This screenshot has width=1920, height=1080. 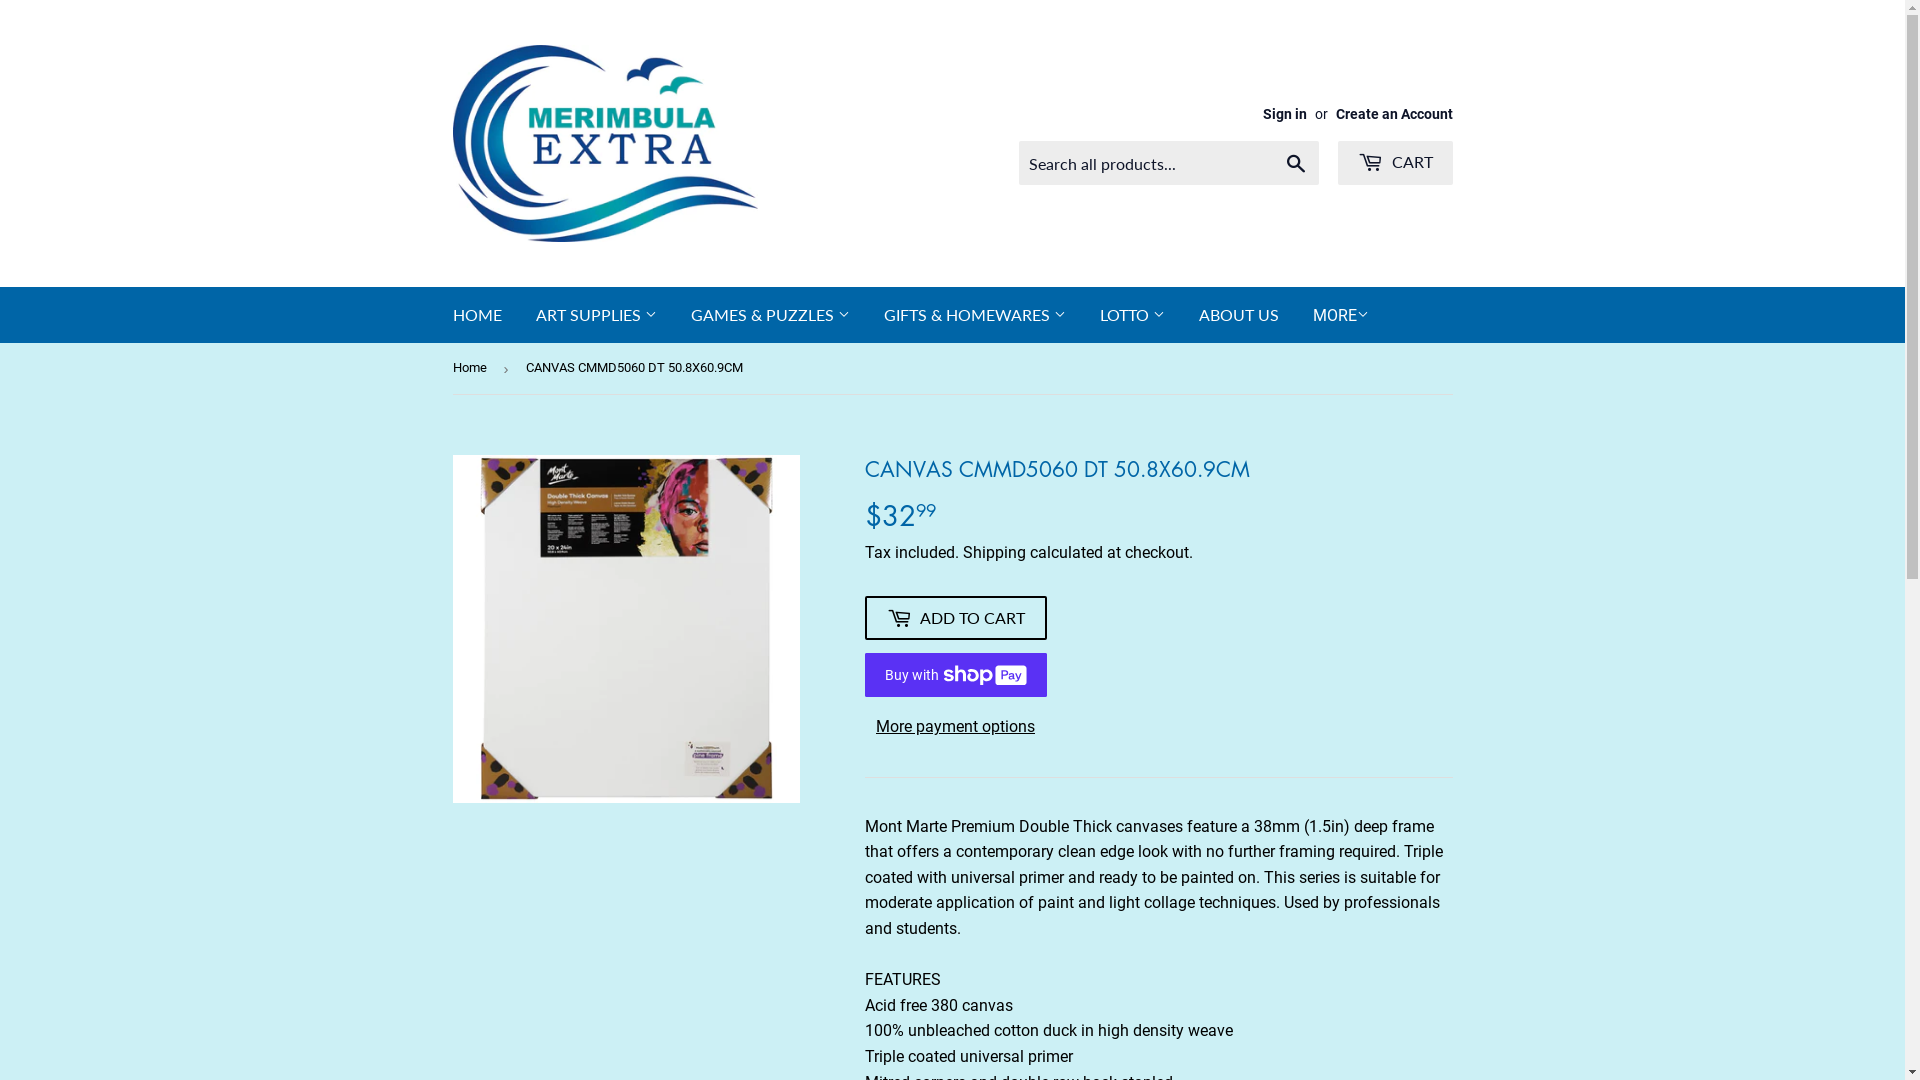 I want to click on GIFTS & HOMEWARES, so click(x=974, y=315).